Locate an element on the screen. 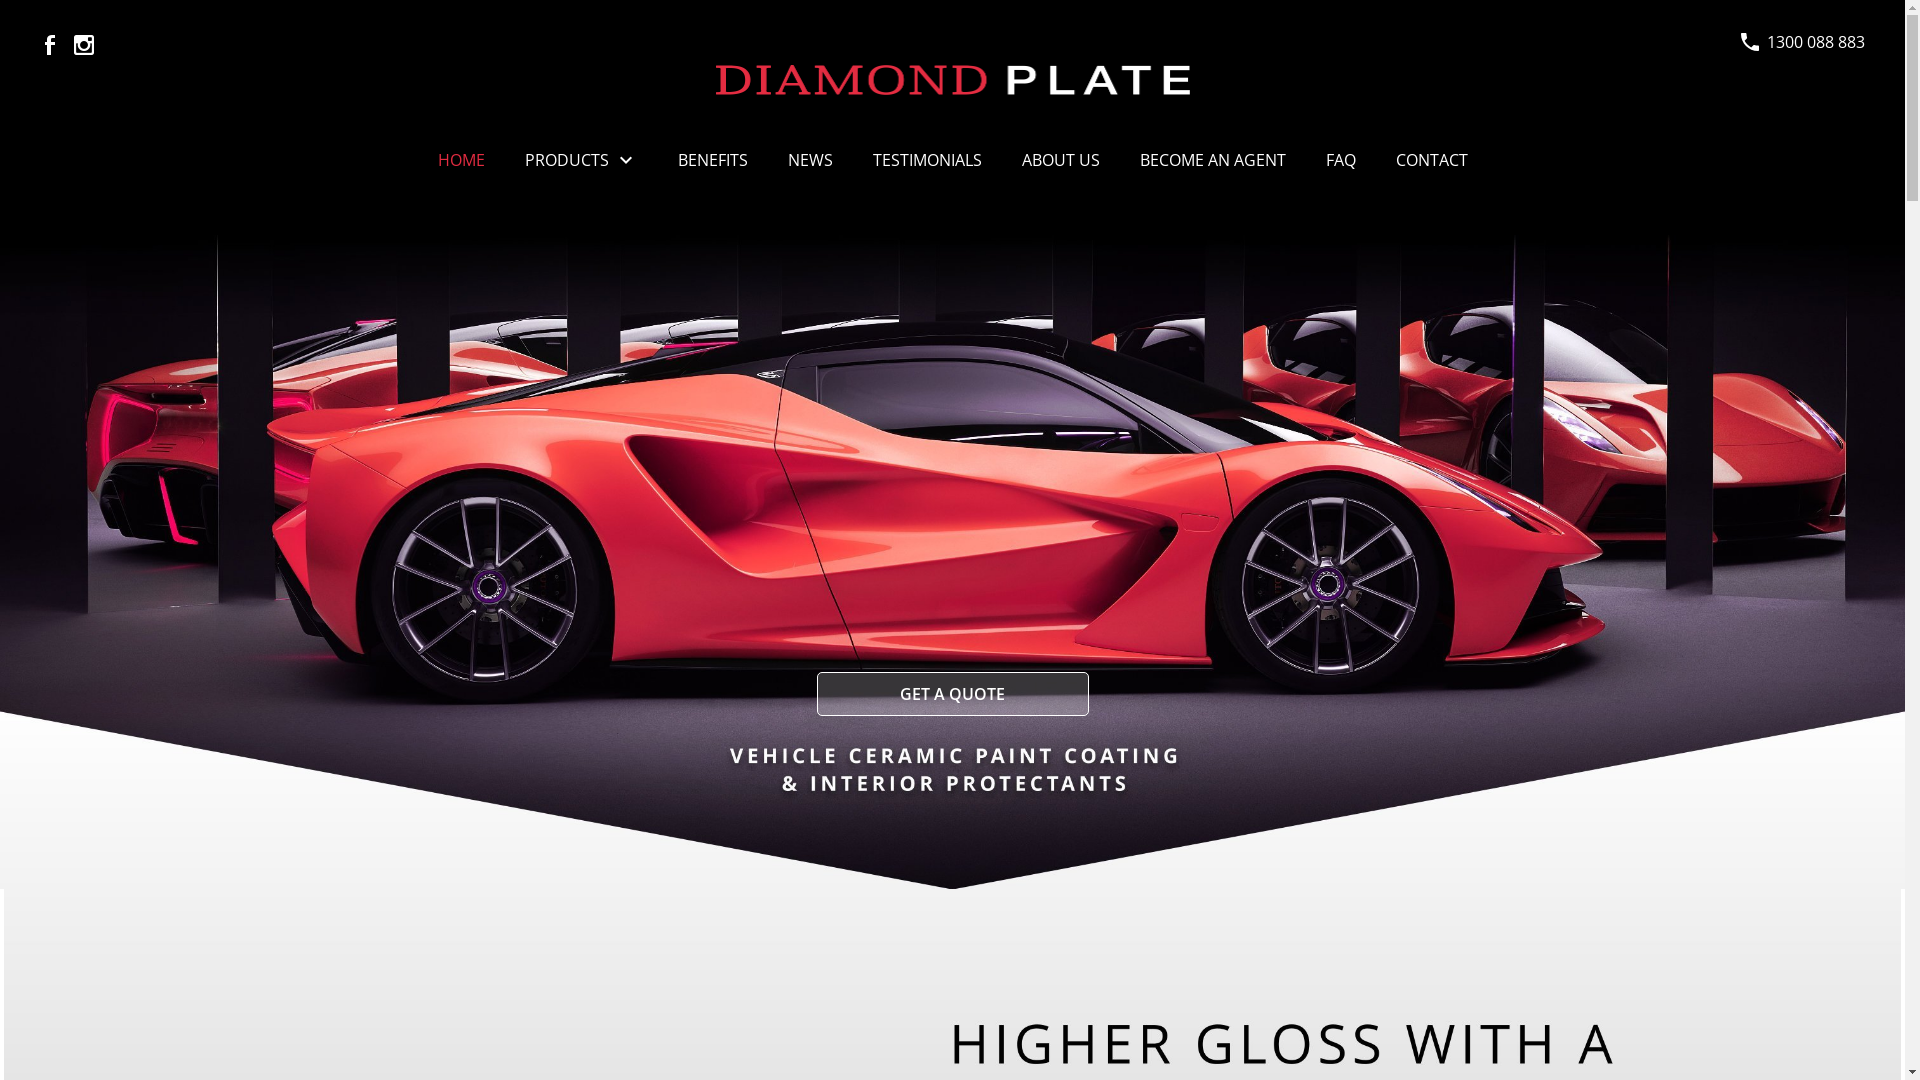 The image size is (1920, 1080). BENEFITS is located at coordinates (713, 160).